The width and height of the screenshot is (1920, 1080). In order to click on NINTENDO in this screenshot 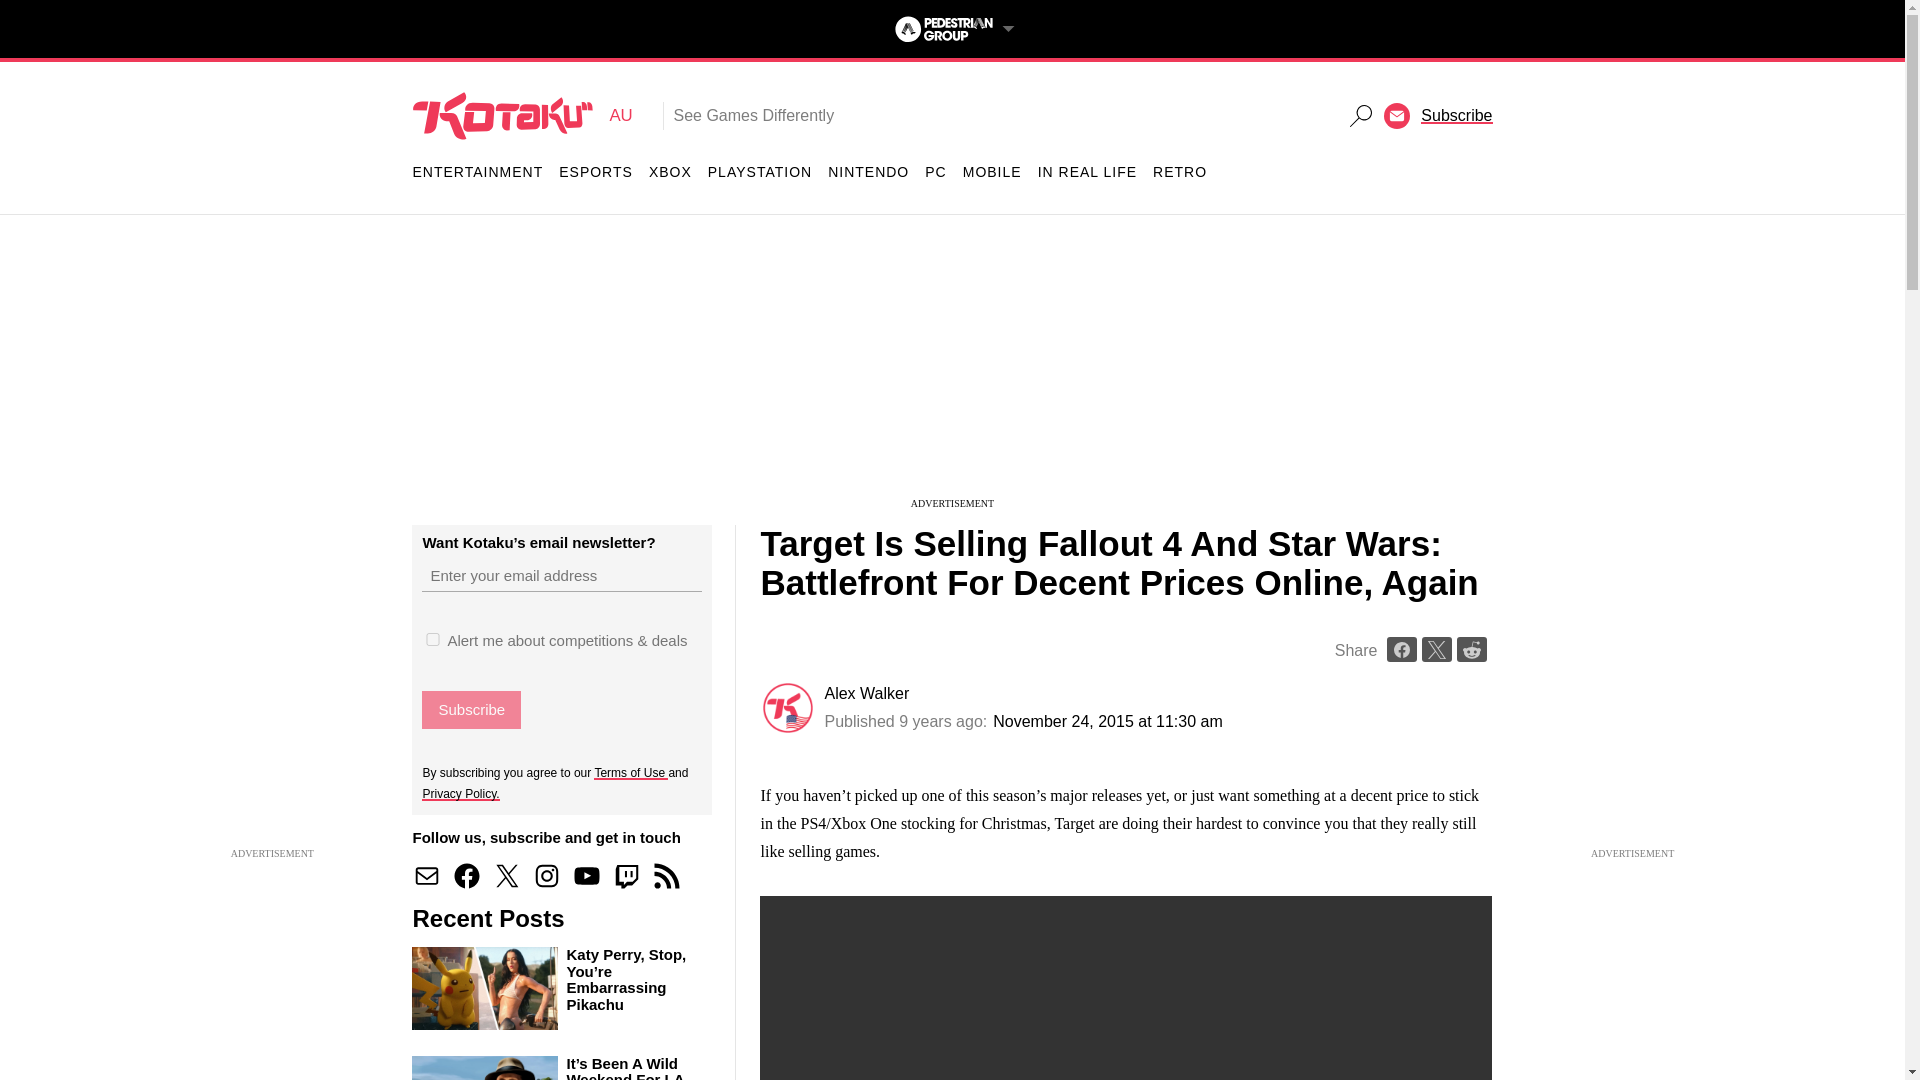, I will do `click(522, 116)`.